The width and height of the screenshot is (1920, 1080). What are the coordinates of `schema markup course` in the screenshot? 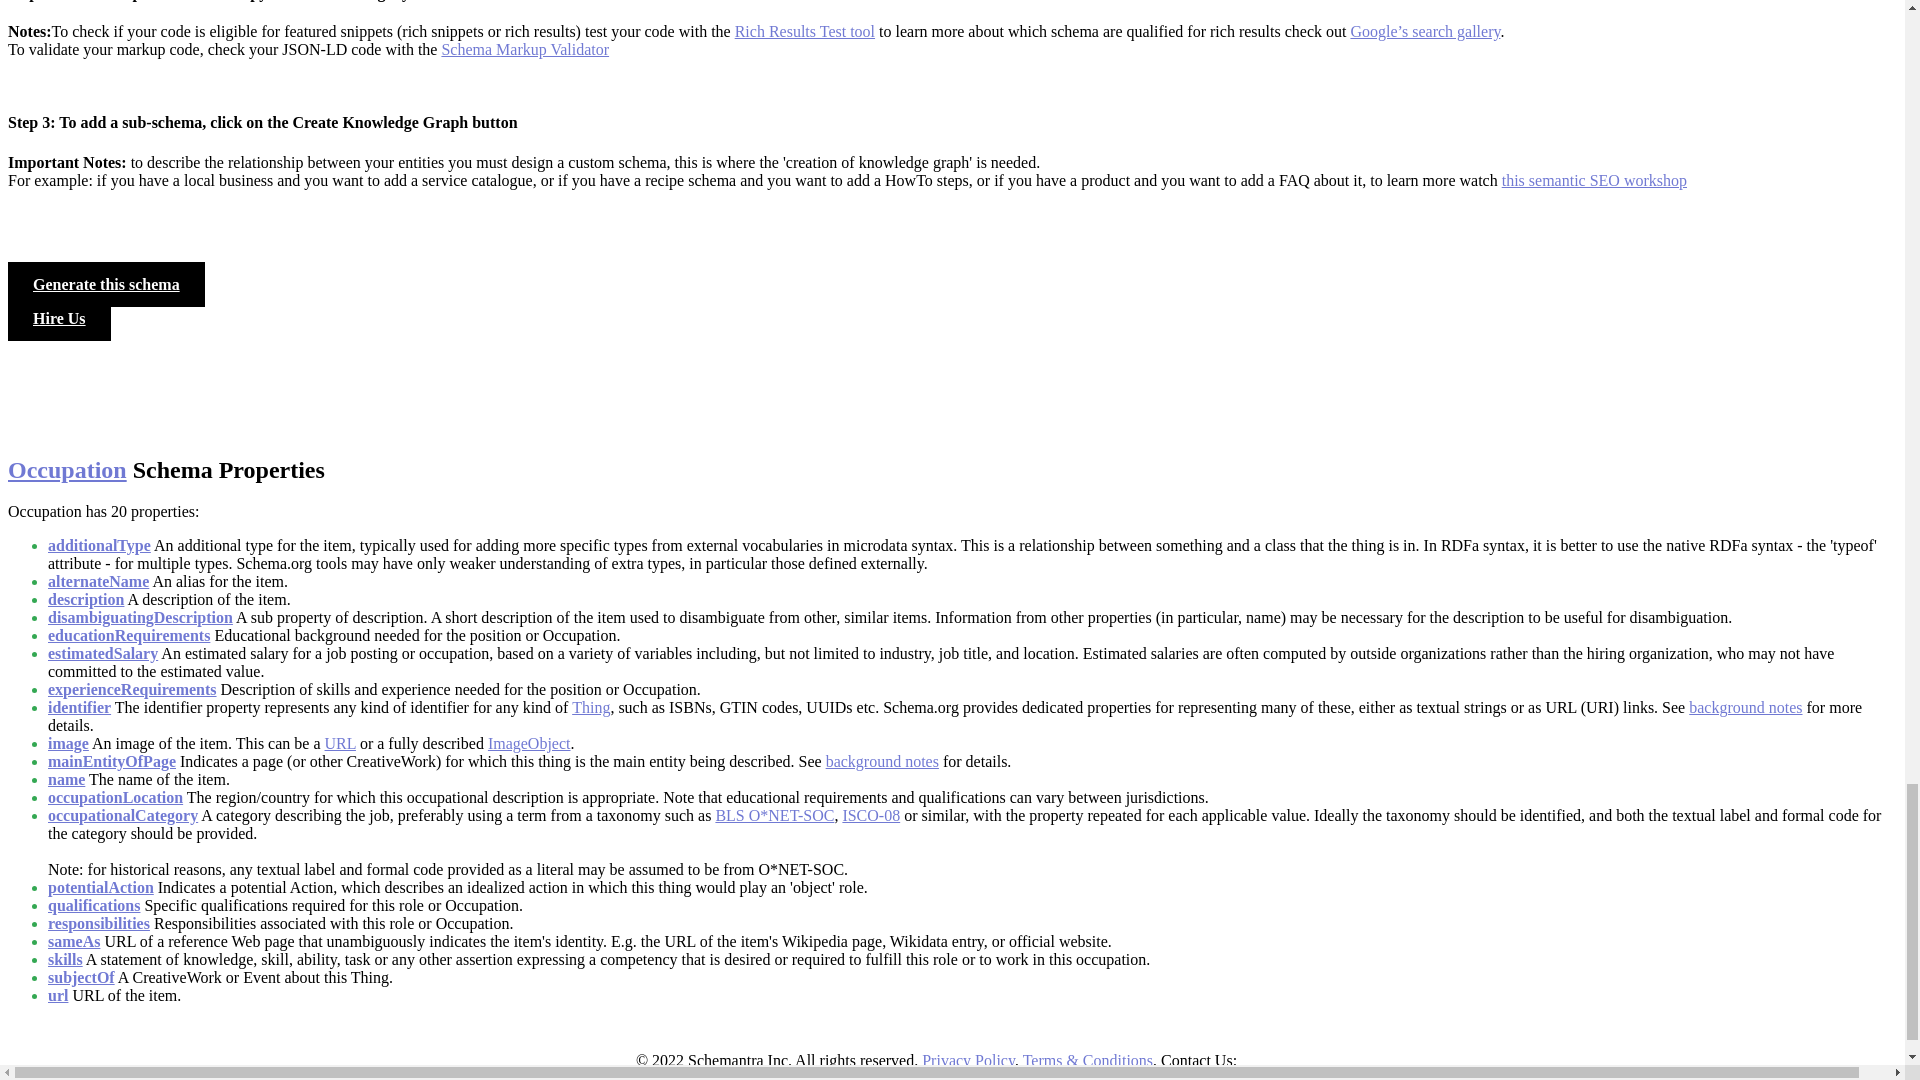 It's located at (1594, 180).